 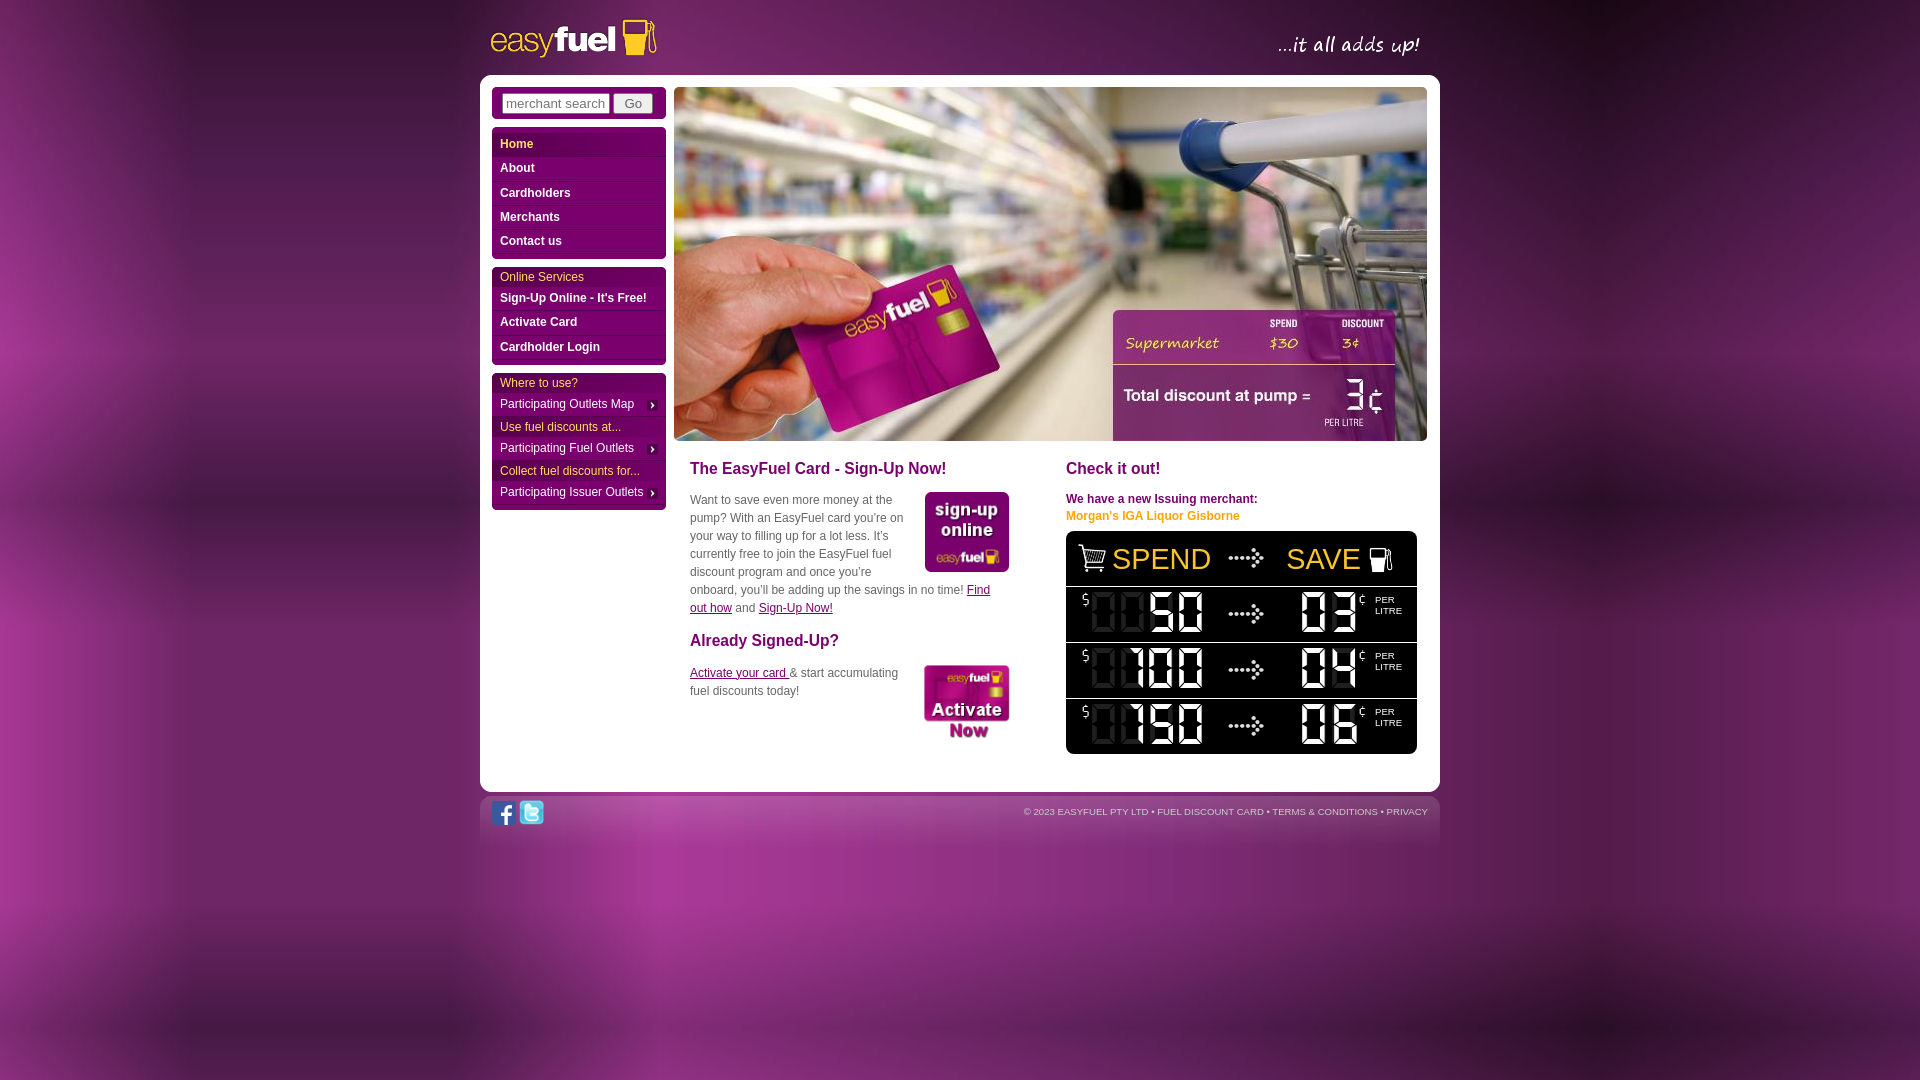 What do you see at coordinates (578, 323) in the screenshot?
I see `Activate Card` at bounding box center [578, 323].